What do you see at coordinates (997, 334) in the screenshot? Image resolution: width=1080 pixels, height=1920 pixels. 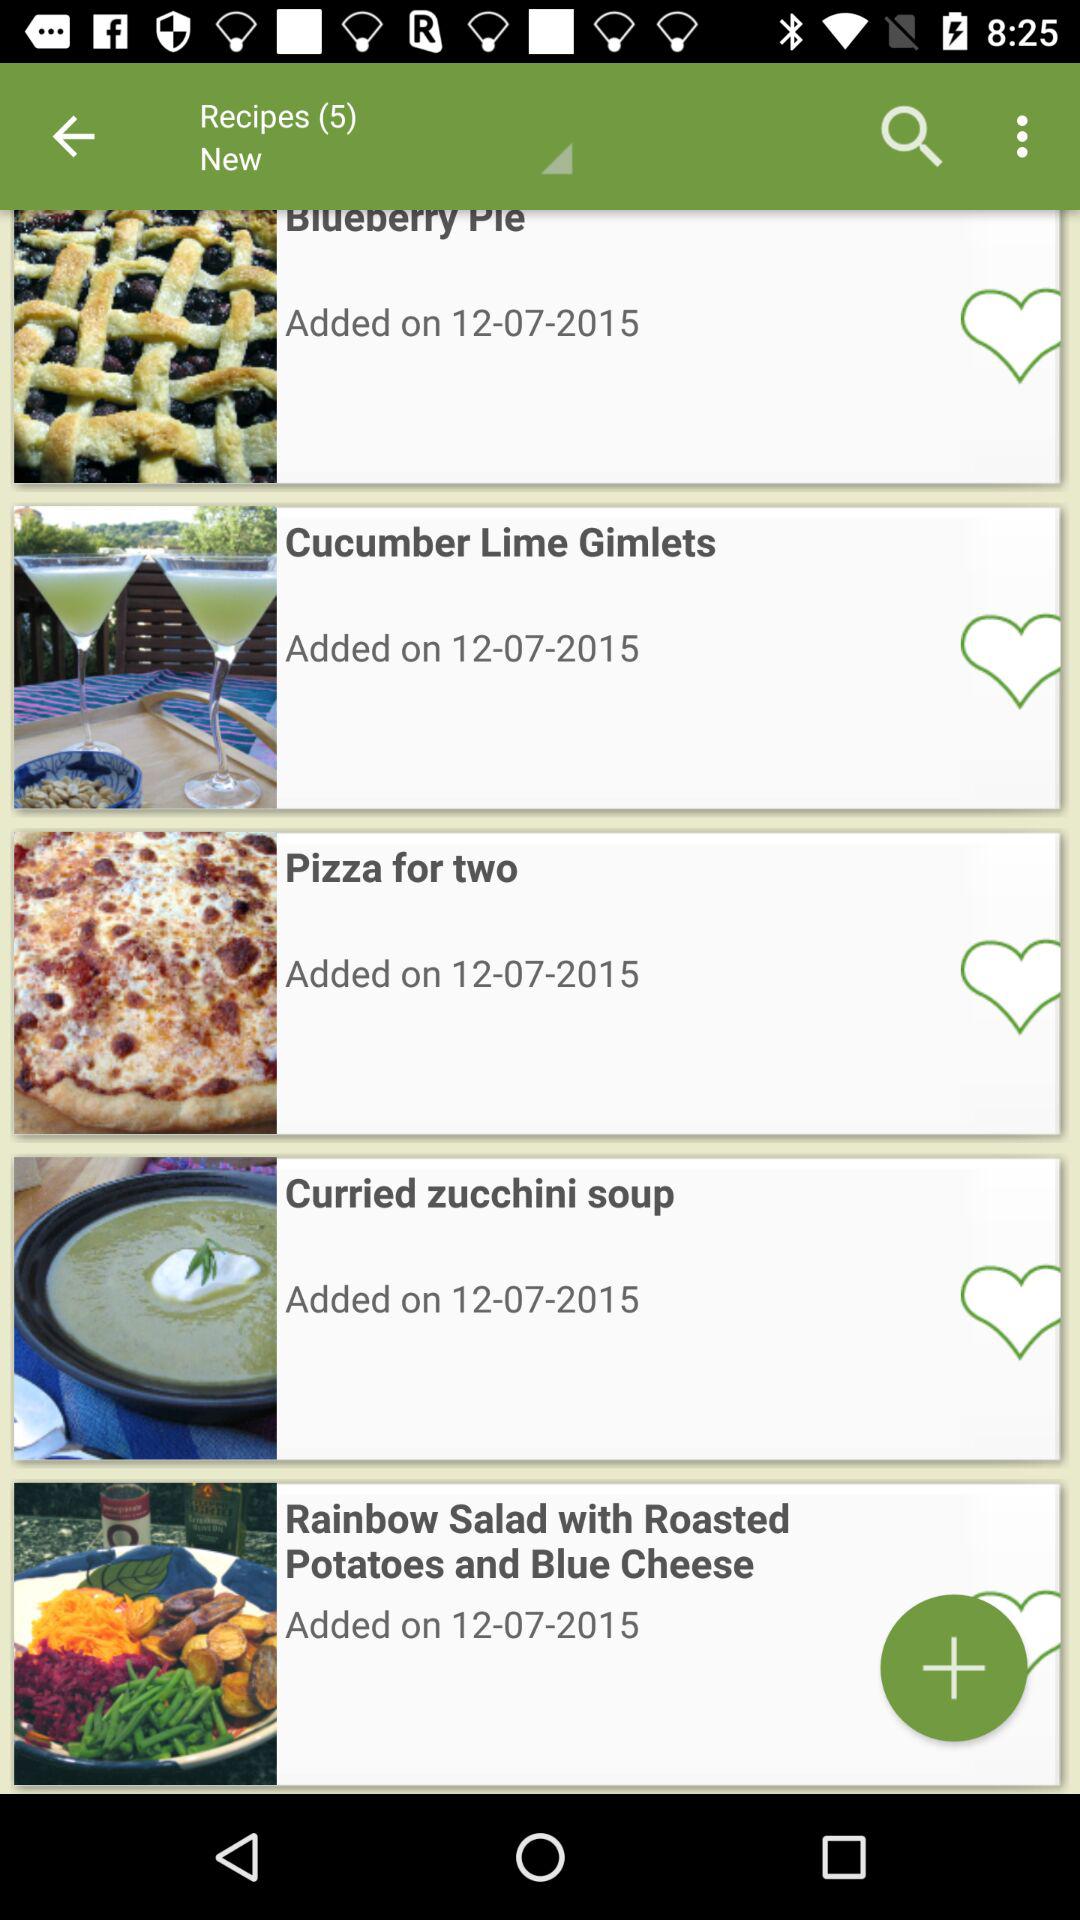 I see `open selected item` at bounding box center [997, 334].